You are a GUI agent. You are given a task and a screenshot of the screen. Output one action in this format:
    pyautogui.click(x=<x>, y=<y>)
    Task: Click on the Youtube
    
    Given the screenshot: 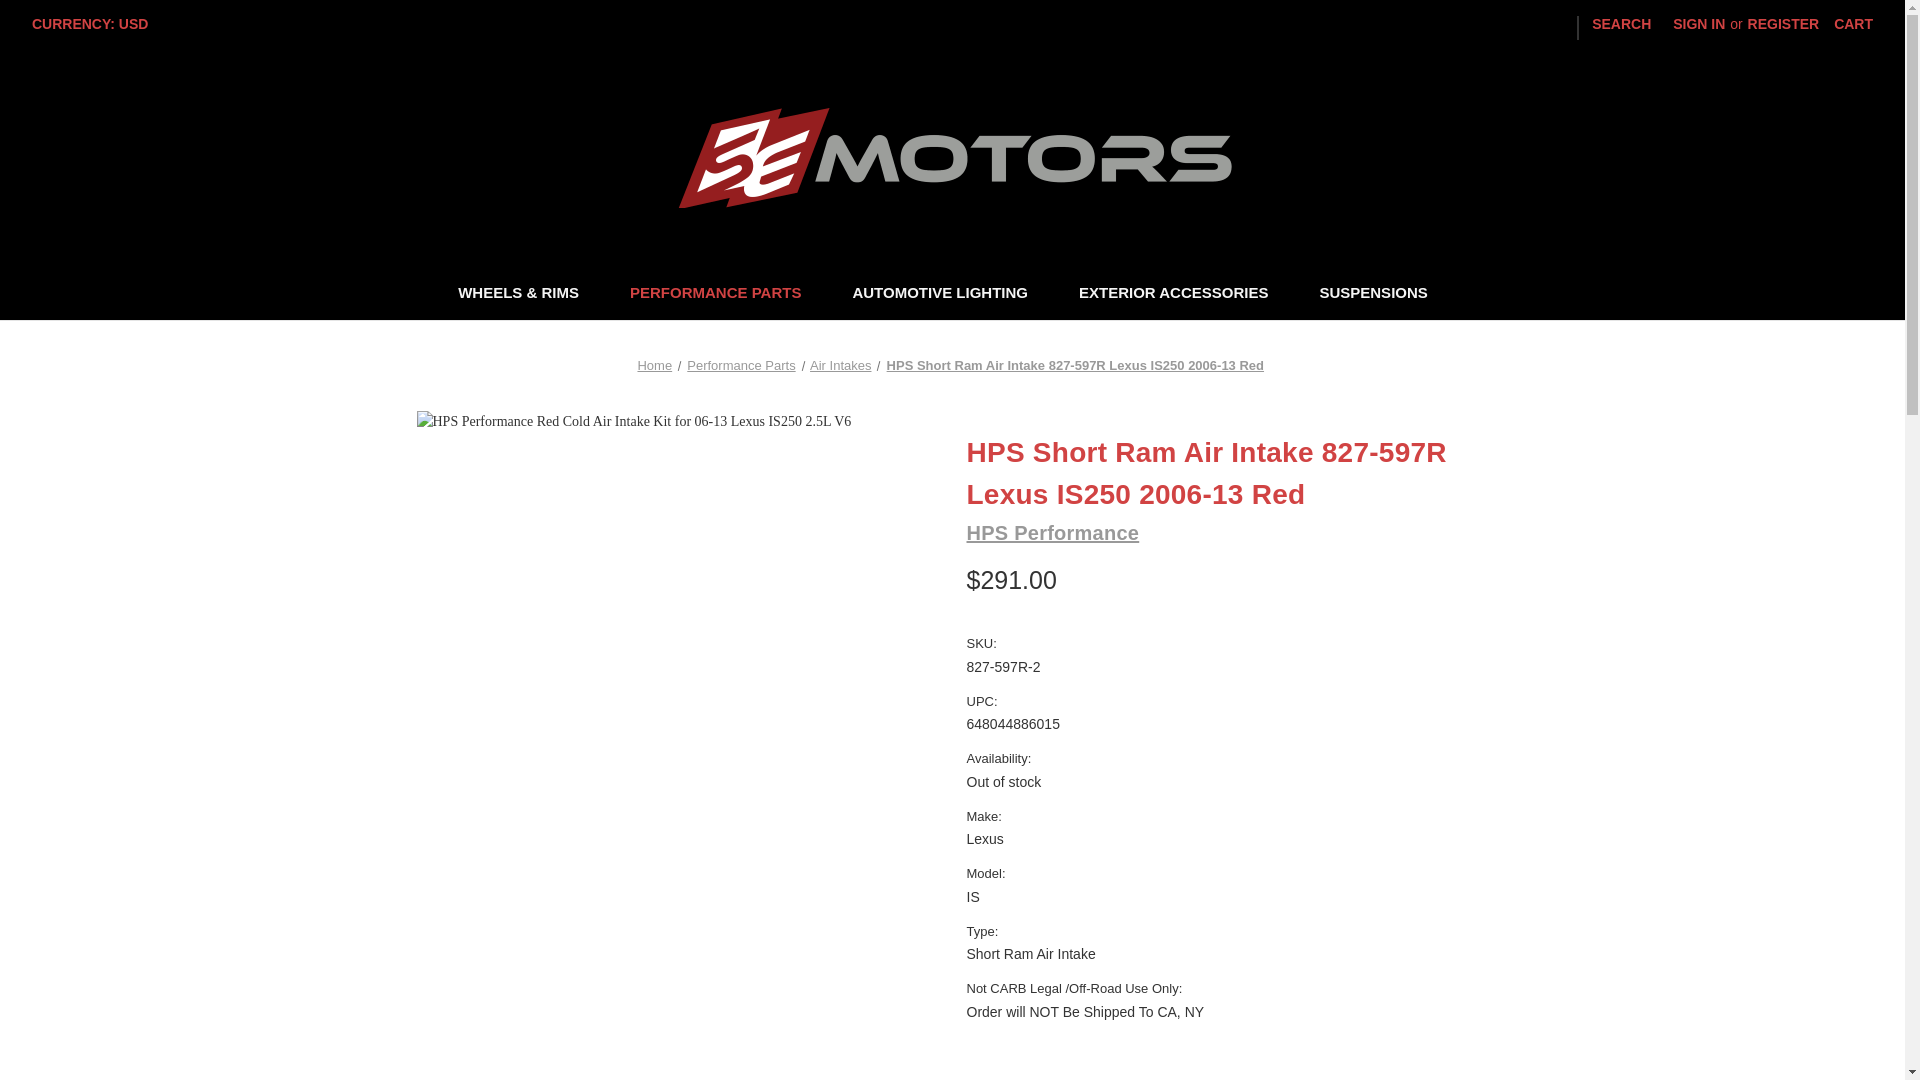 What is the action you would take?
    pyautogui.click(x=1484, y=27)
    